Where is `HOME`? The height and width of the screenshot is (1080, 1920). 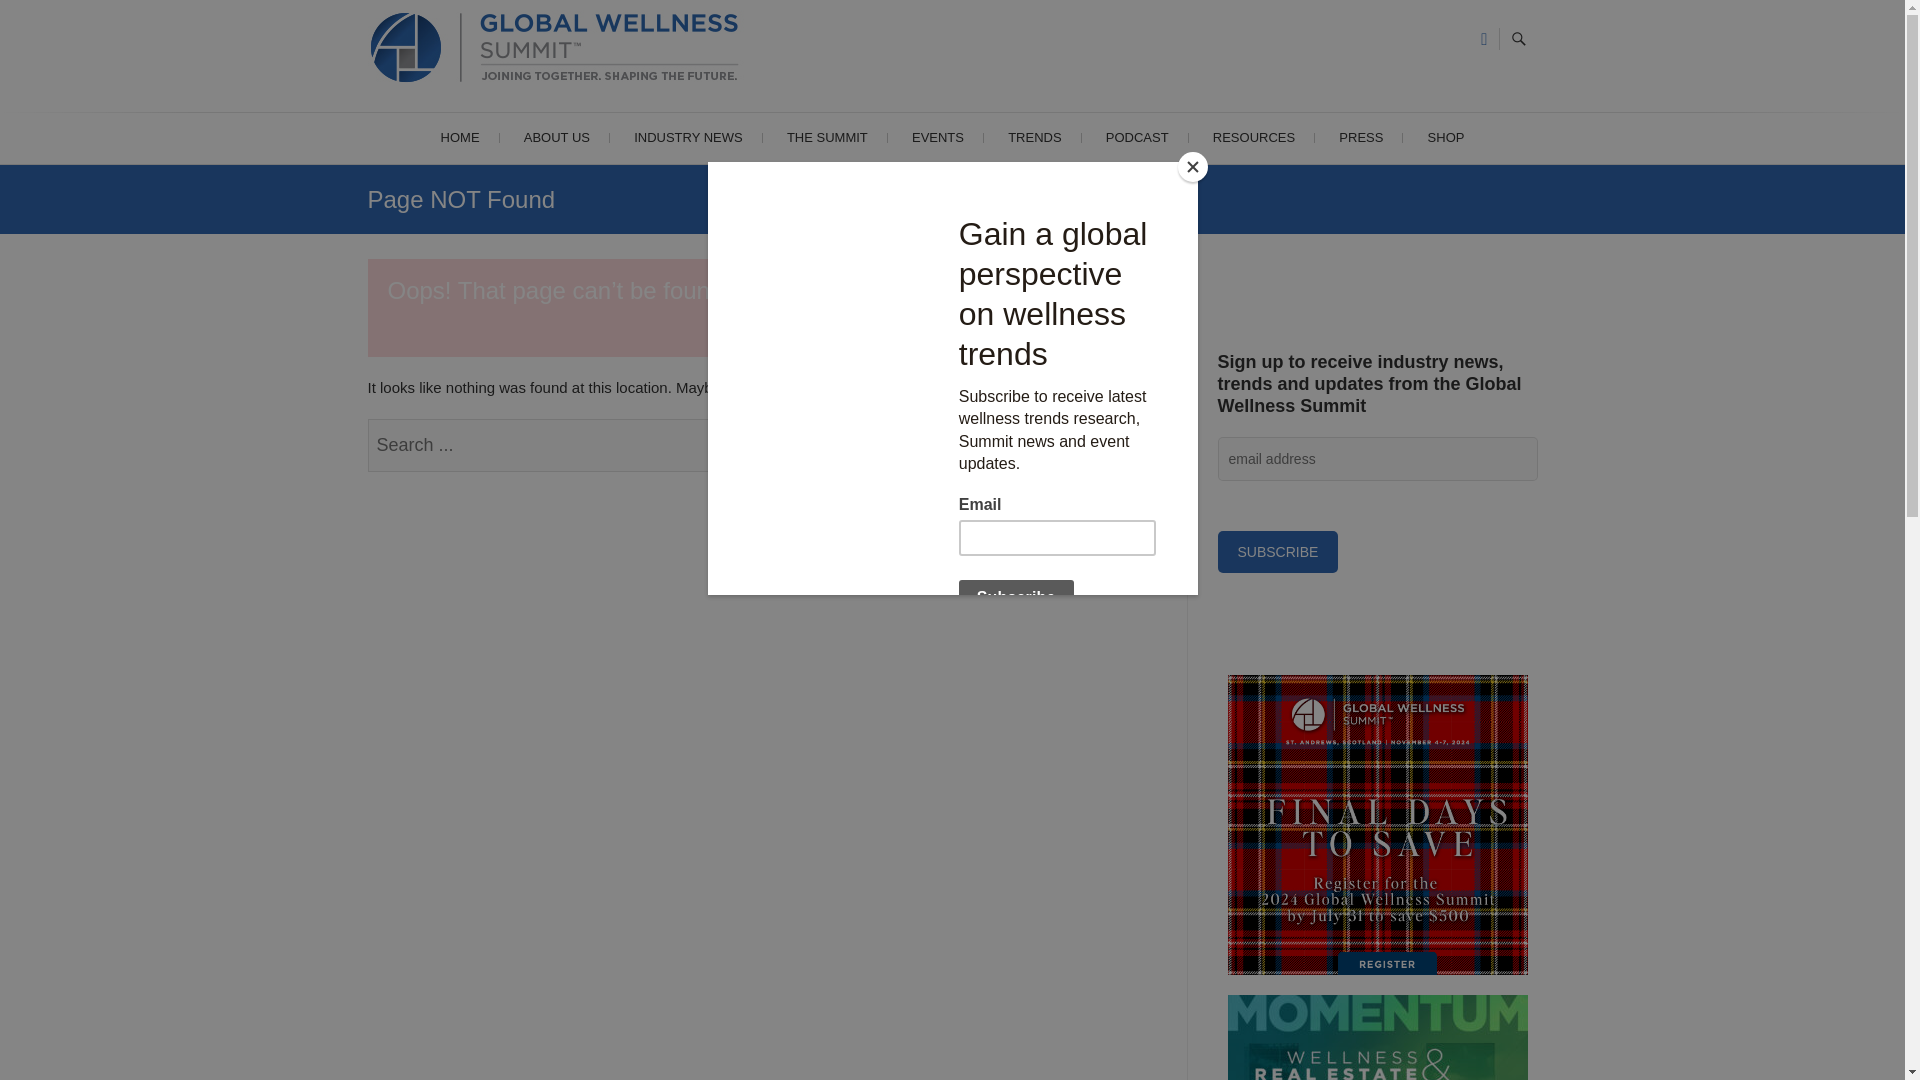
HOME is located at coordinates (460, 138).